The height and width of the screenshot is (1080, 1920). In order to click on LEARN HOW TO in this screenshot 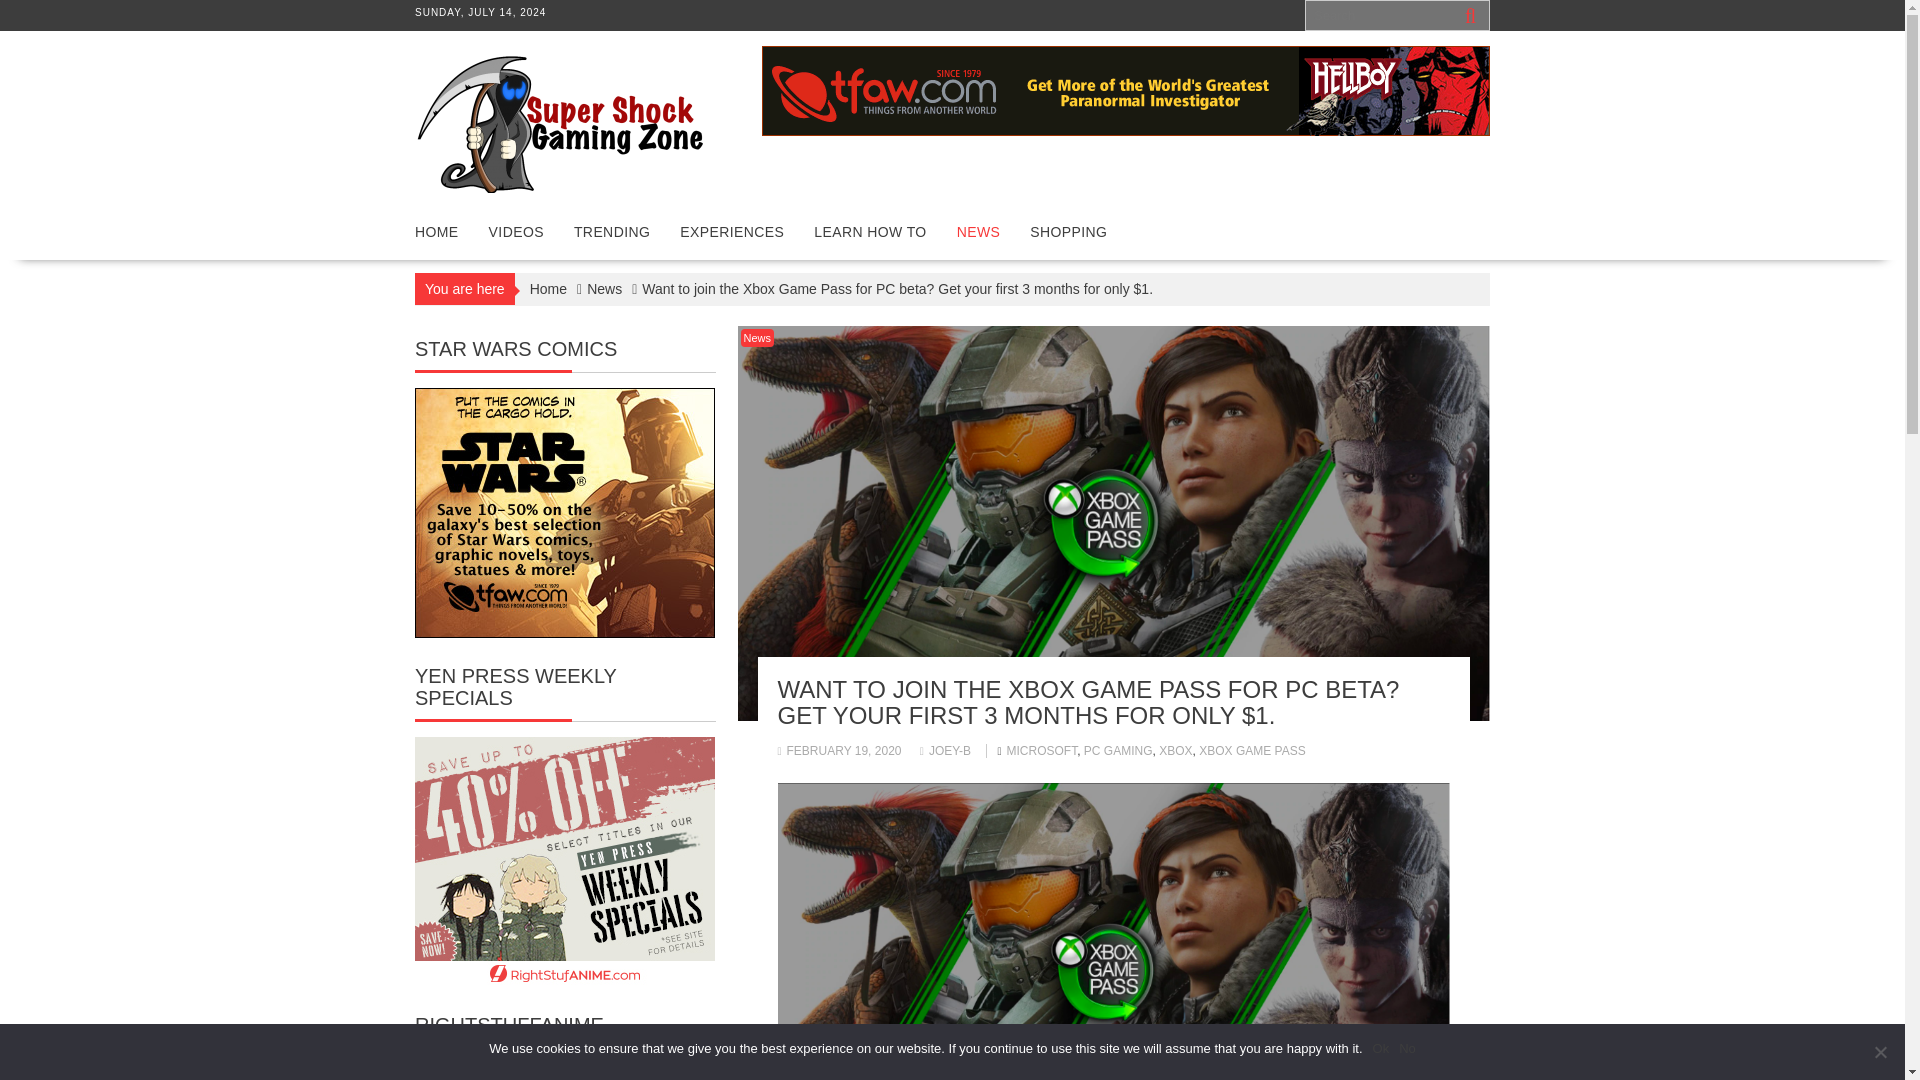, I will do `click(869, 232)`.